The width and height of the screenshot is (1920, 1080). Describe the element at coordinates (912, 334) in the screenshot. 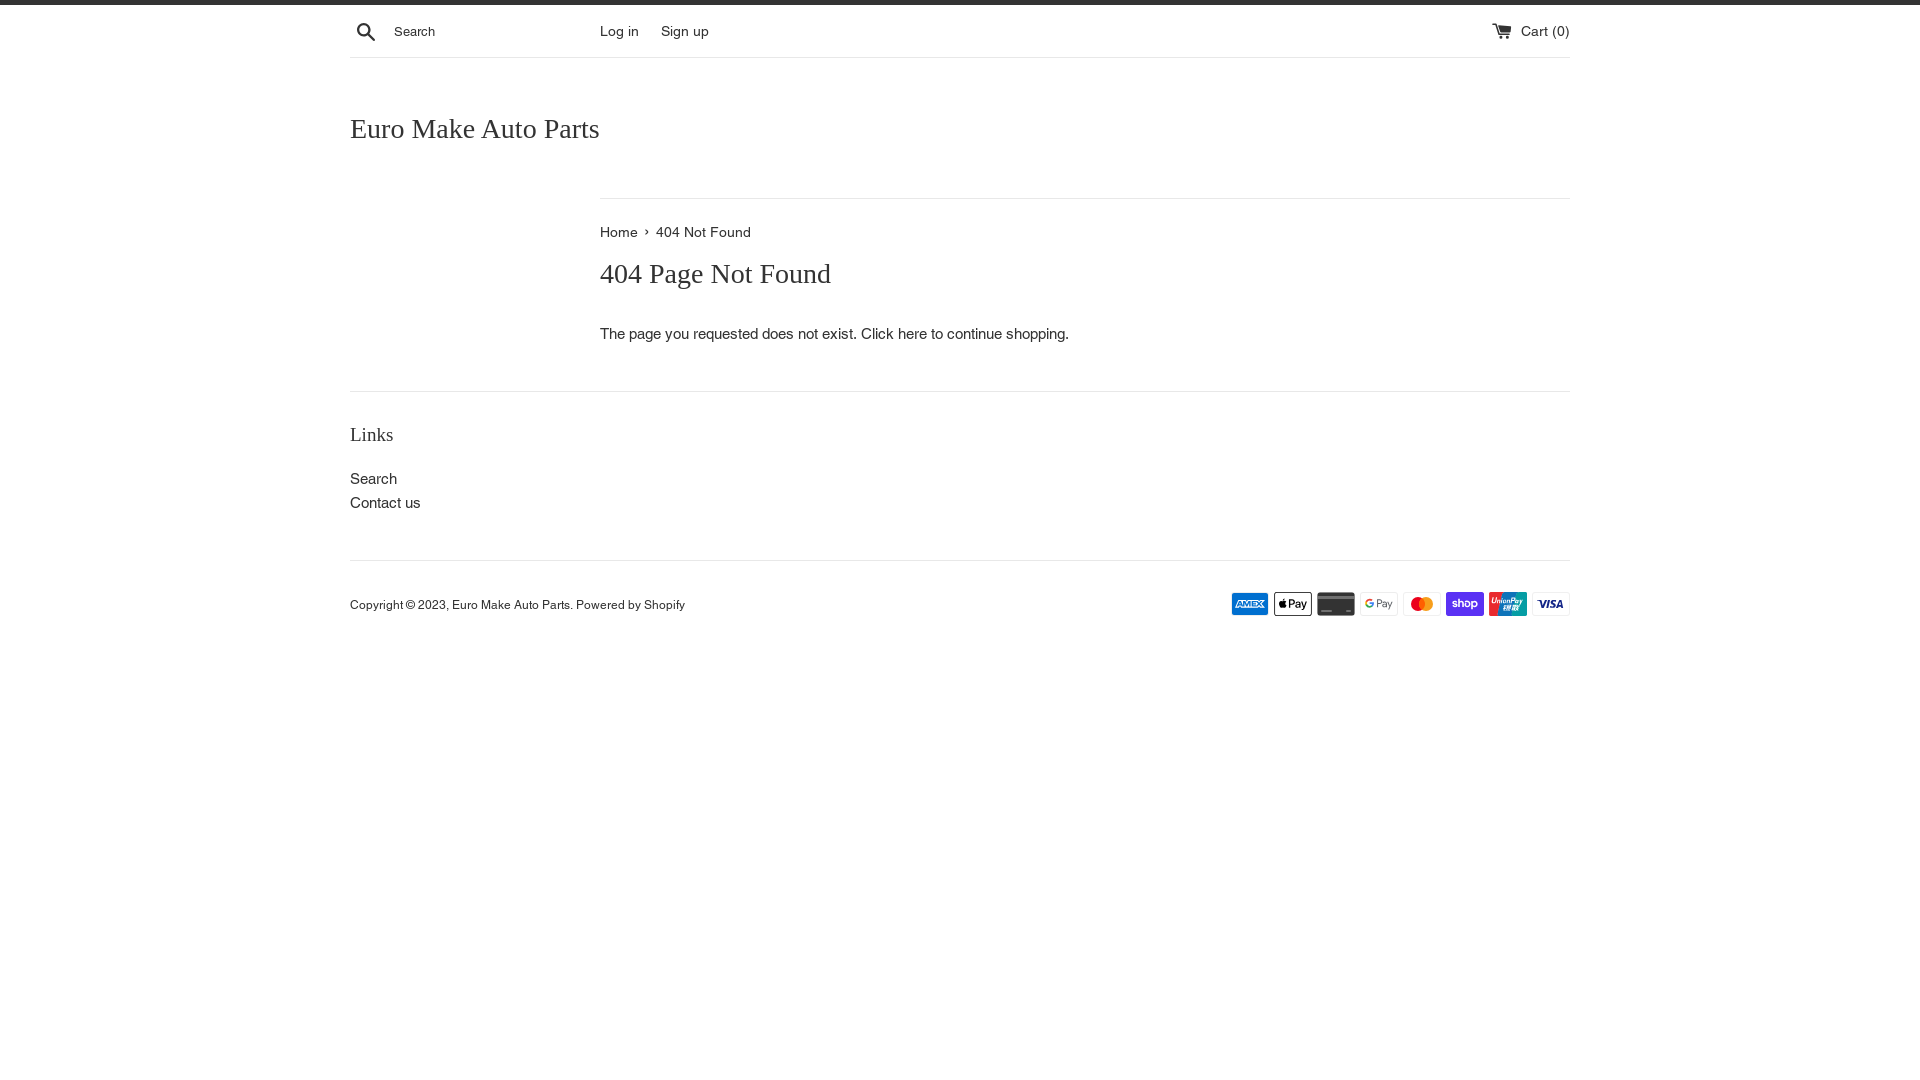

I see `here` at that location.